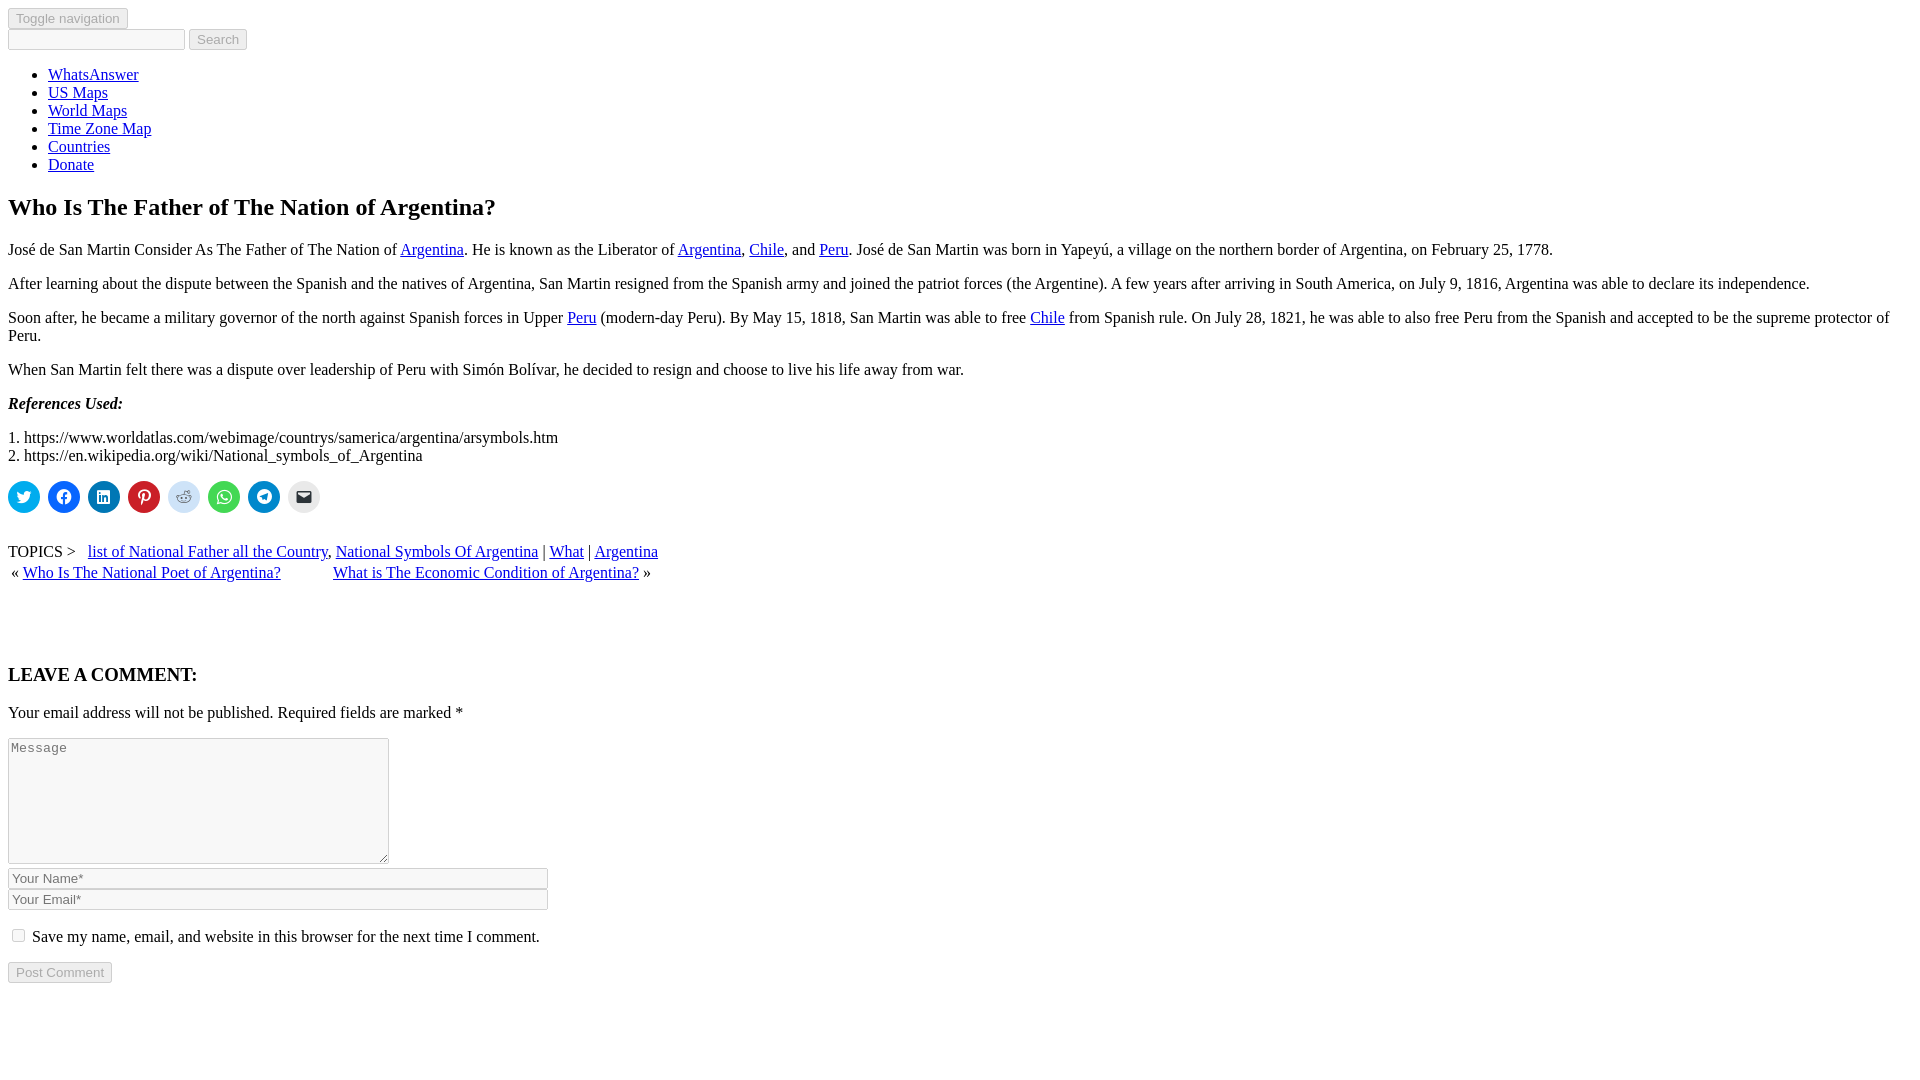  I want to click on Toggle navigation, so click(68, 18).